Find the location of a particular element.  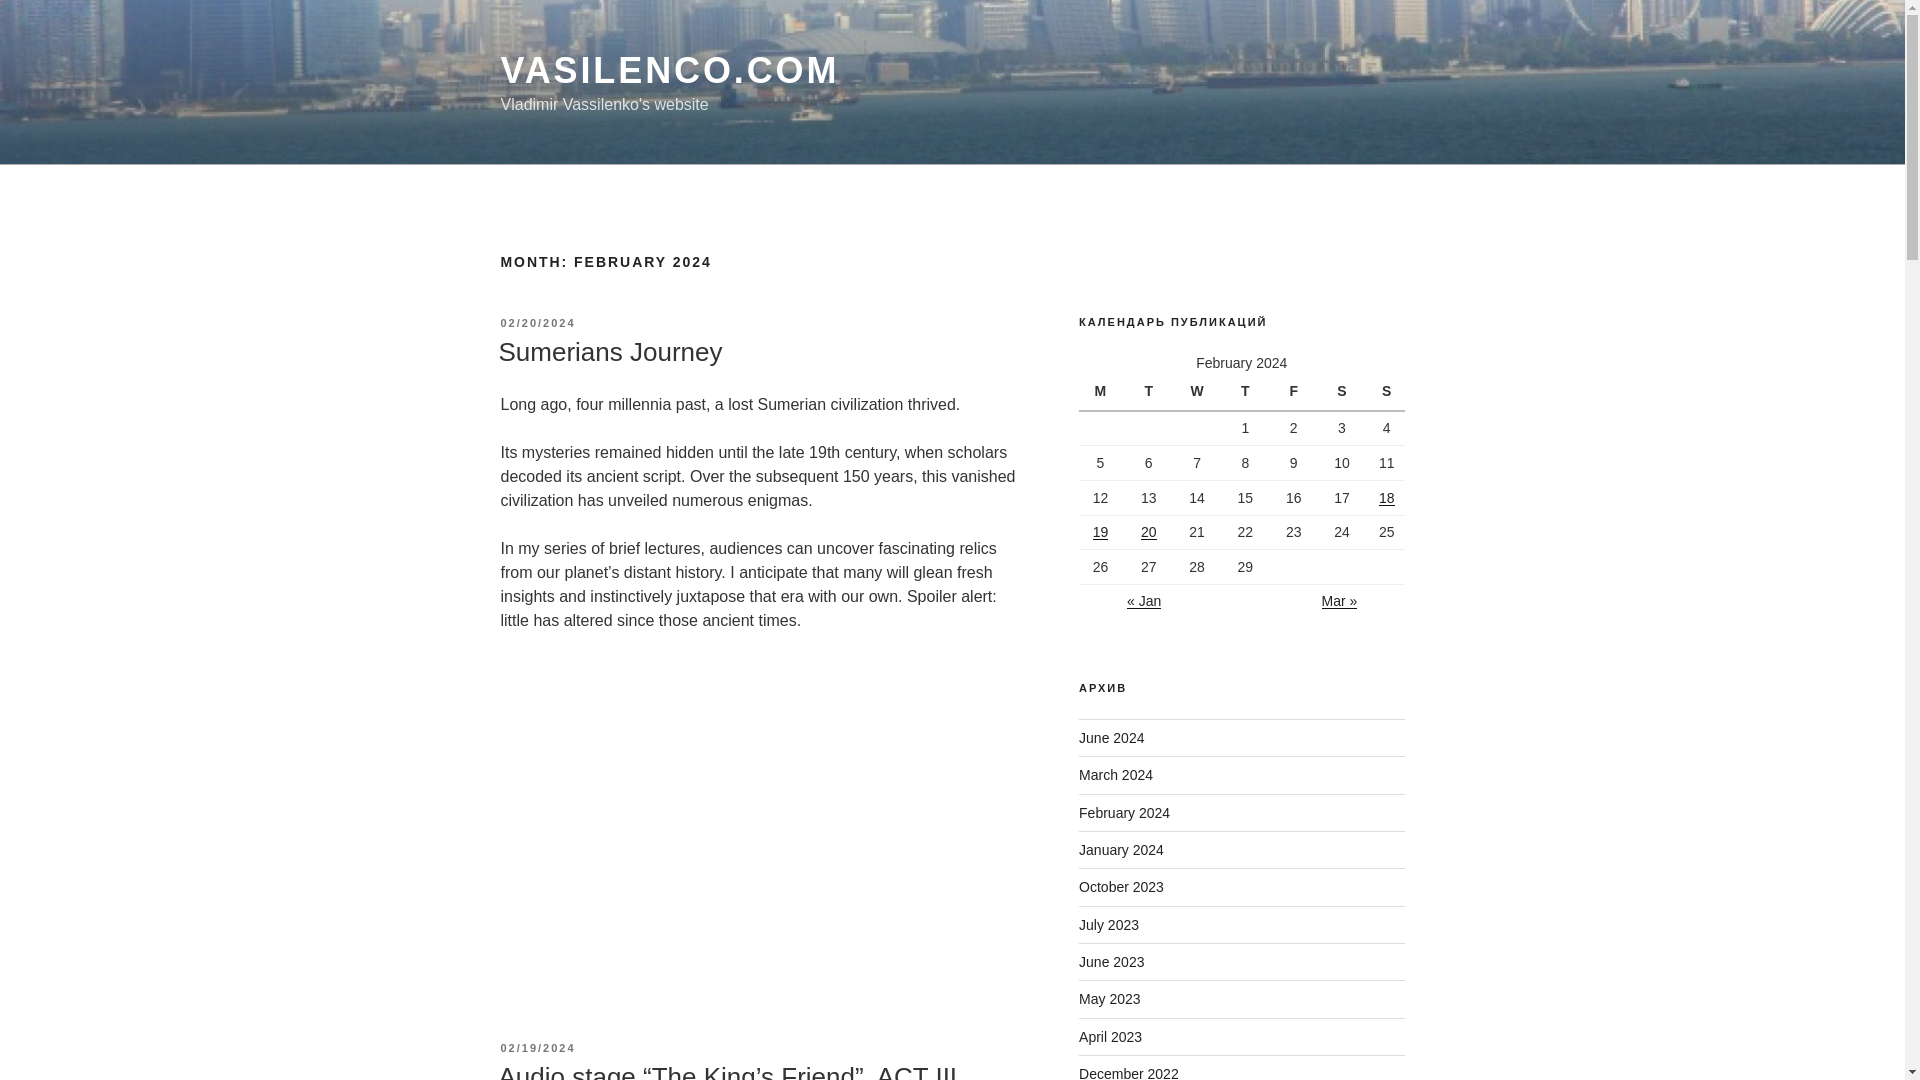

May 2023 is located at coordinates (1110, 998).